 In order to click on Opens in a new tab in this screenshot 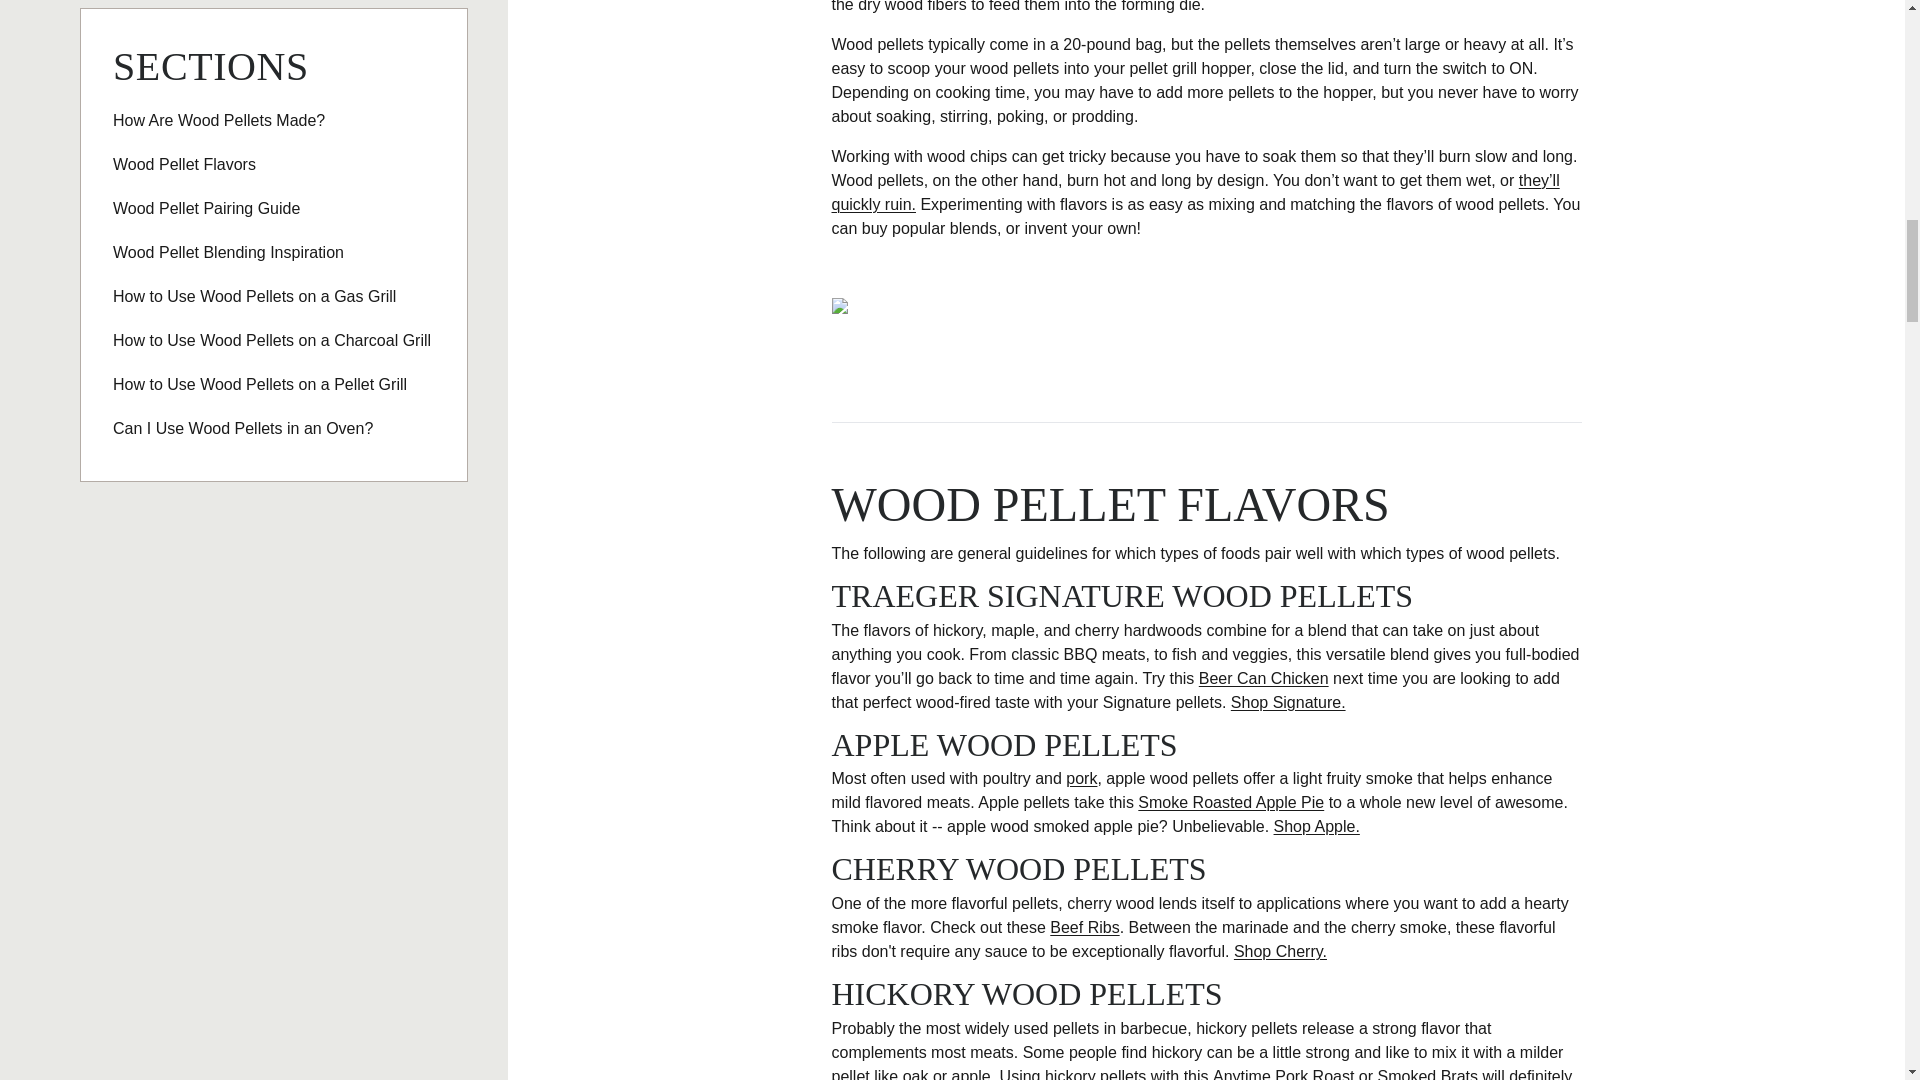, I will do `click(1195, 192)`.